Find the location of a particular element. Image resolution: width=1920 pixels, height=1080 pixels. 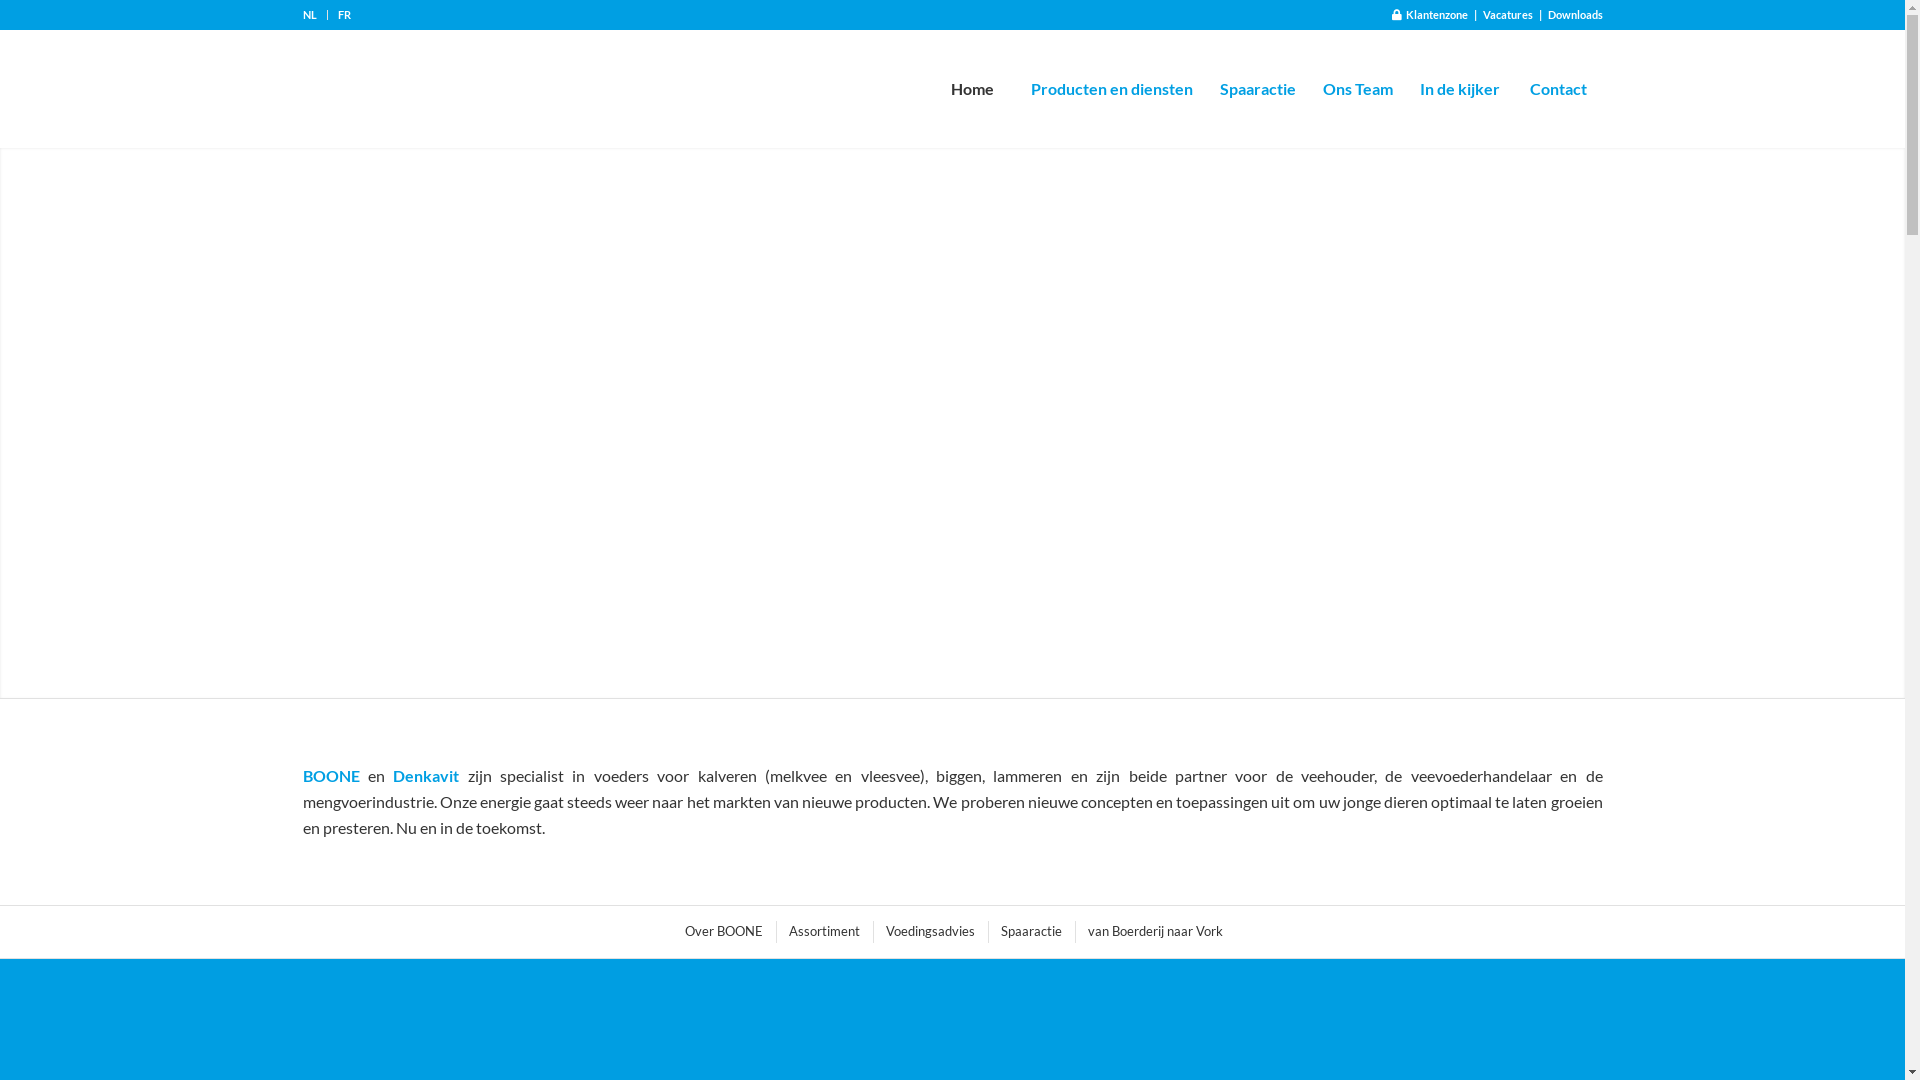

Assortiment is located at coordinates (823, 932).